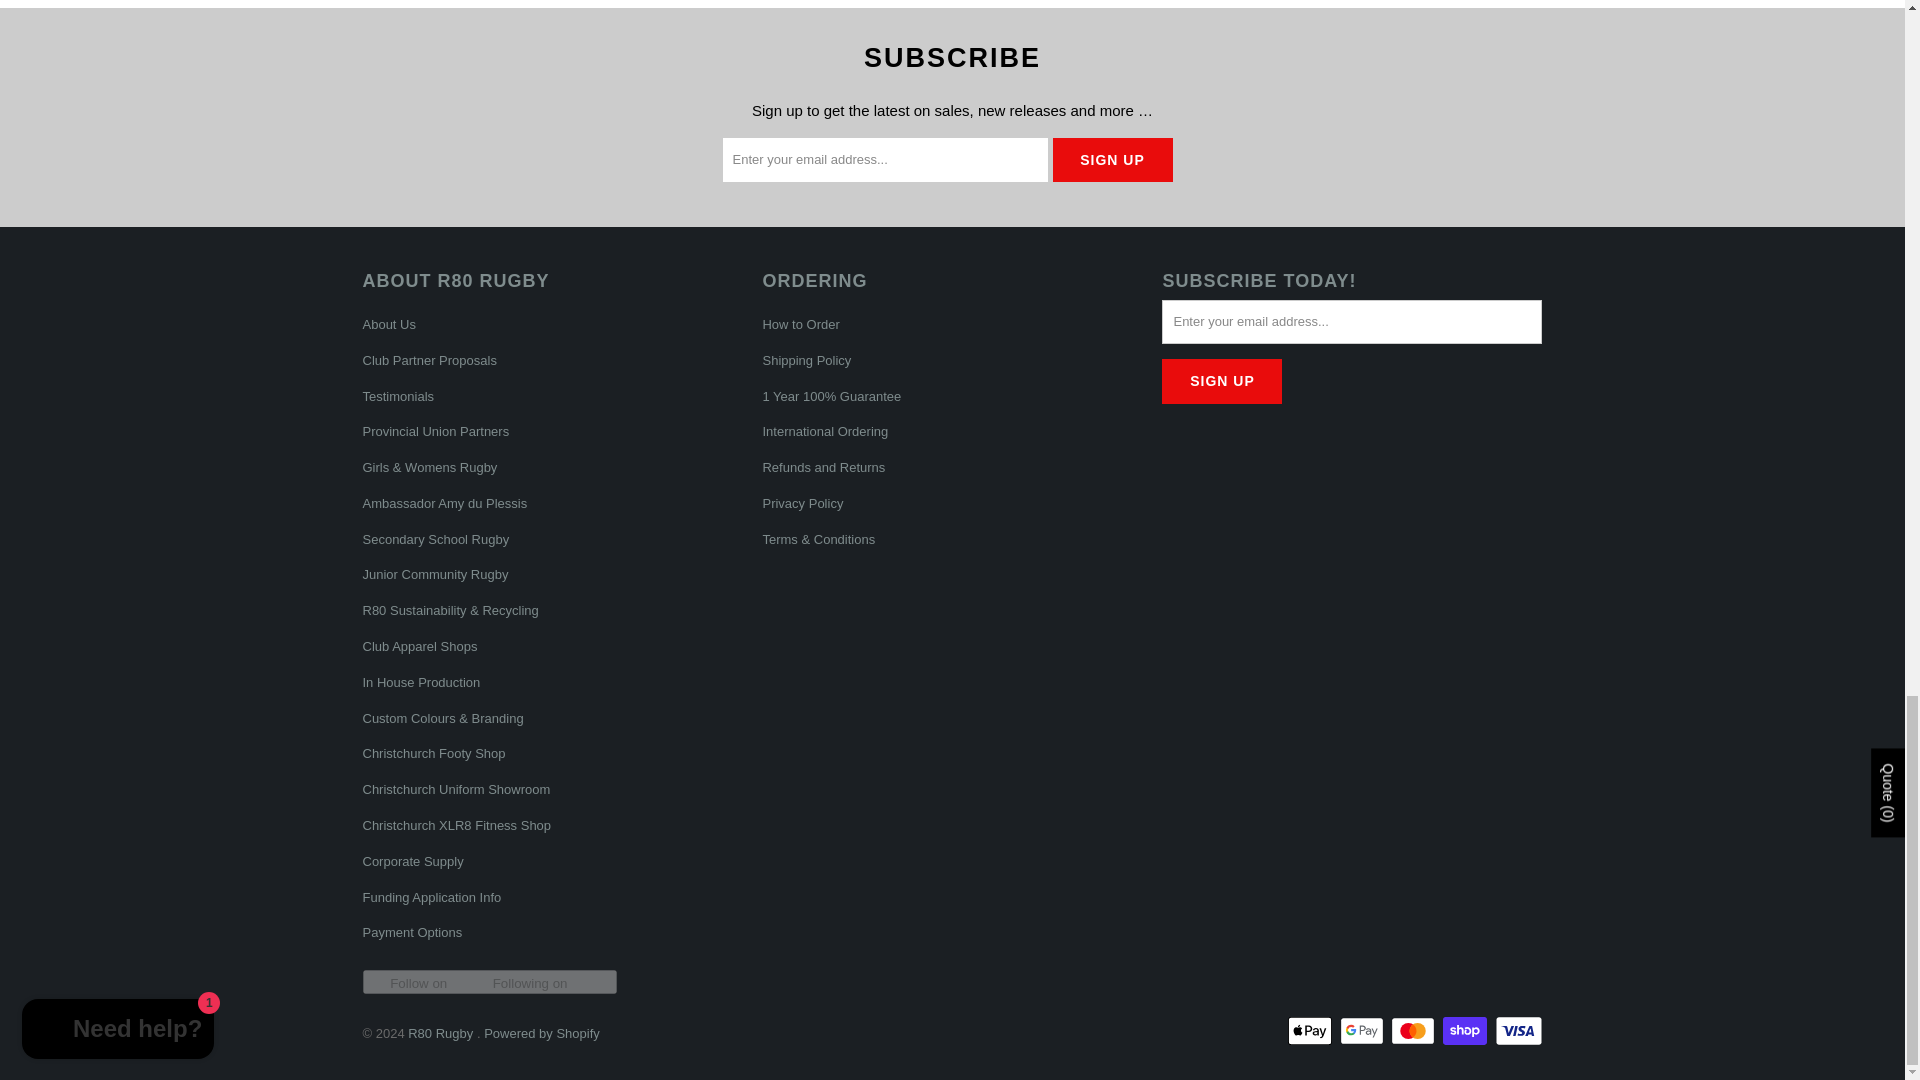 This screenshot has width=1920, height=1080. Describe the element at coordinates (1414, 1031) in the screenshot. I see `Mastercard` at that location.